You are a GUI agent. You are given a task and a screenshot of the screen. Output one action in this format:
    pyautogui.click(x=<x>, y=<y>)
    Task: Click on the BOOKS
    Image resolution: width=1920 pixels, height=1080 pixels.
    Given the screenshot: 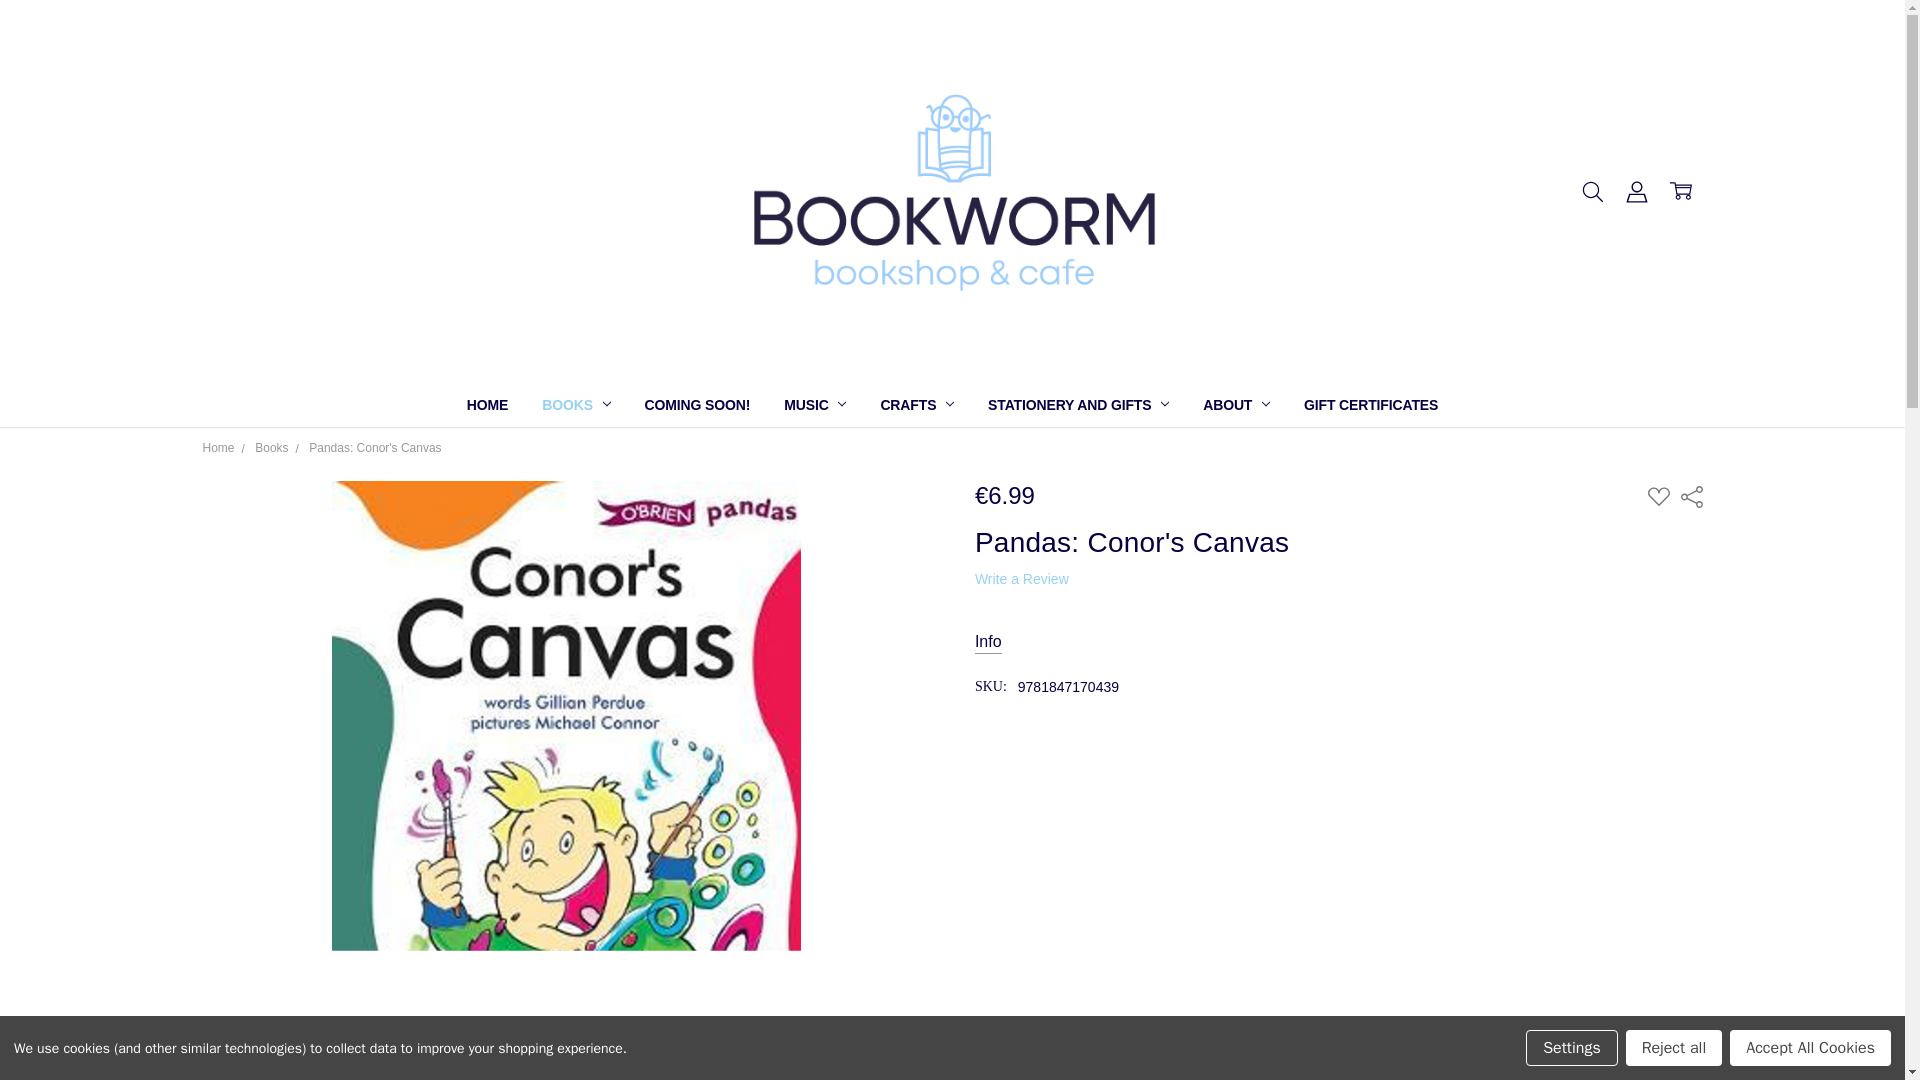 What is the action you would take?
    pyautogui.click(x=576, y=404)
    